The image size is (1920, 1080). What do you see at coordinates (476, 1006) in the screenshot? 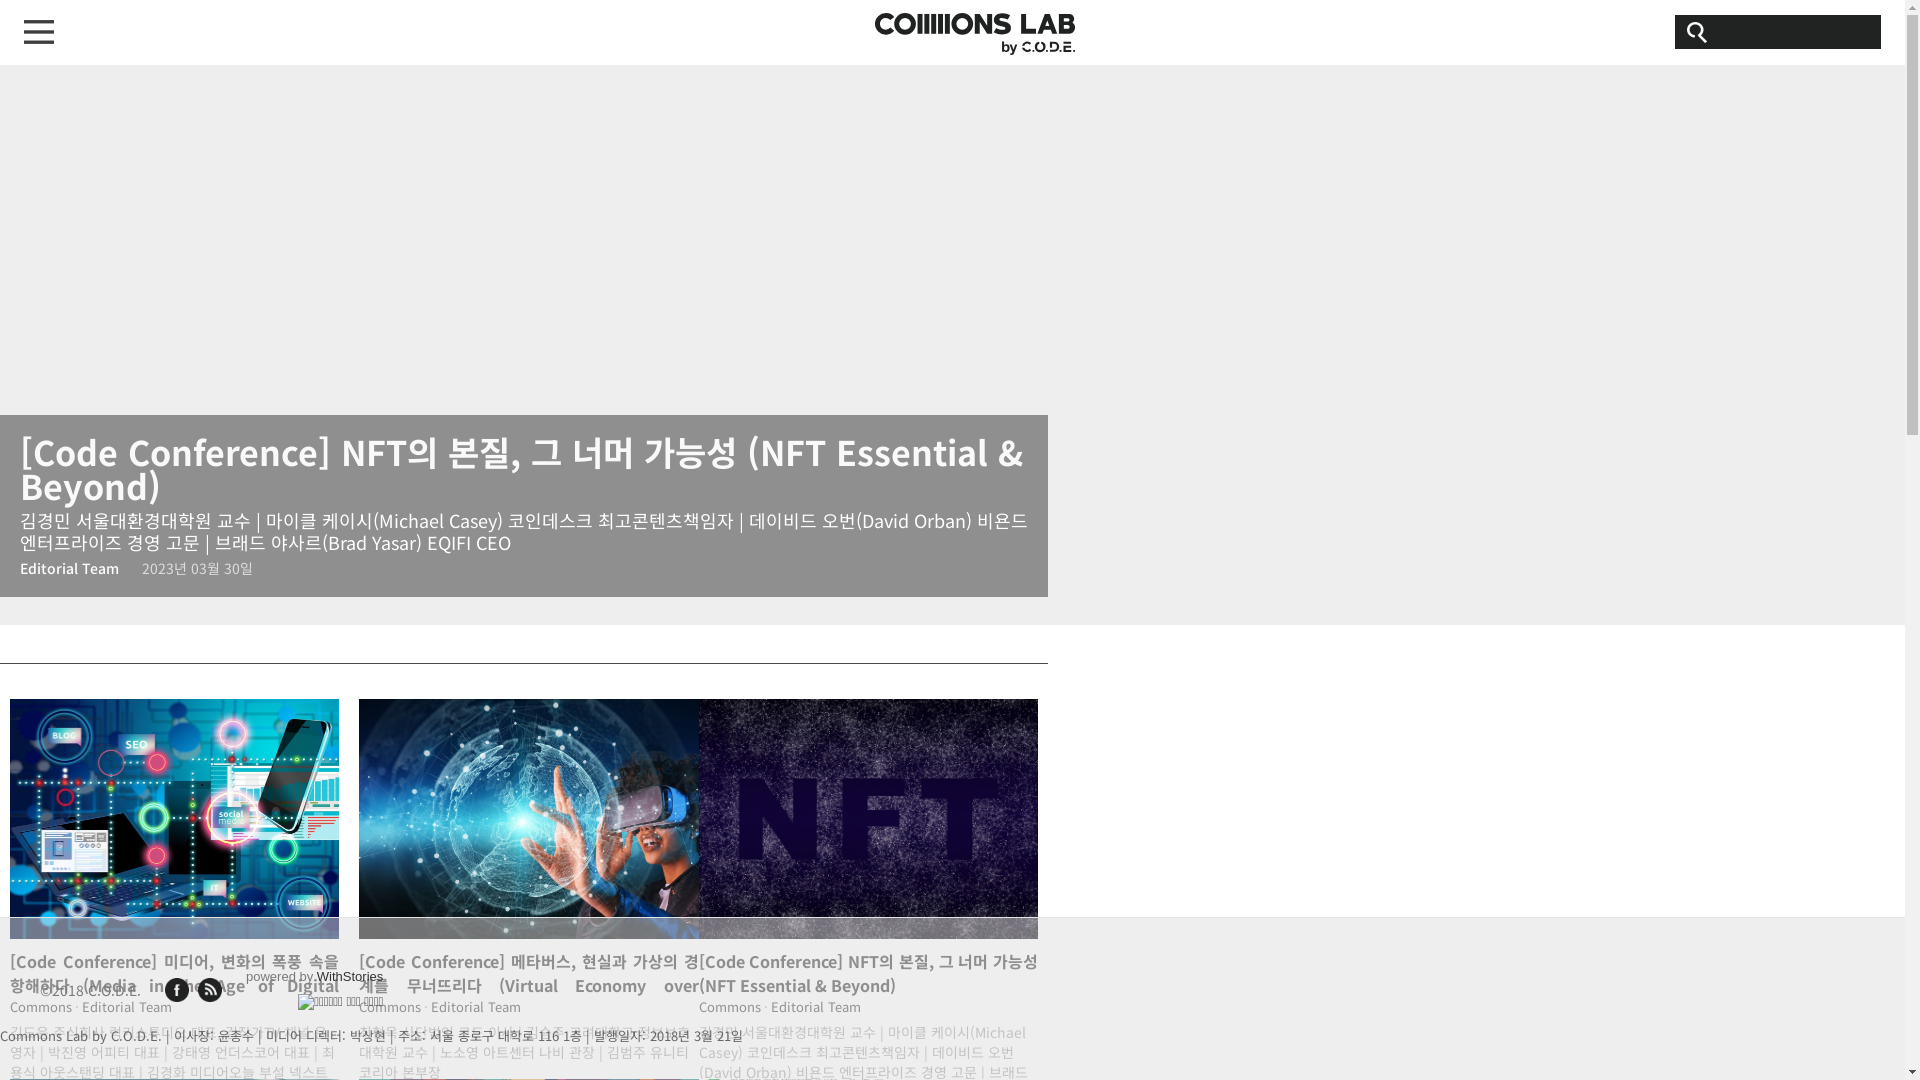
I see `Editorial Team` at bounding box center [476, 1006].